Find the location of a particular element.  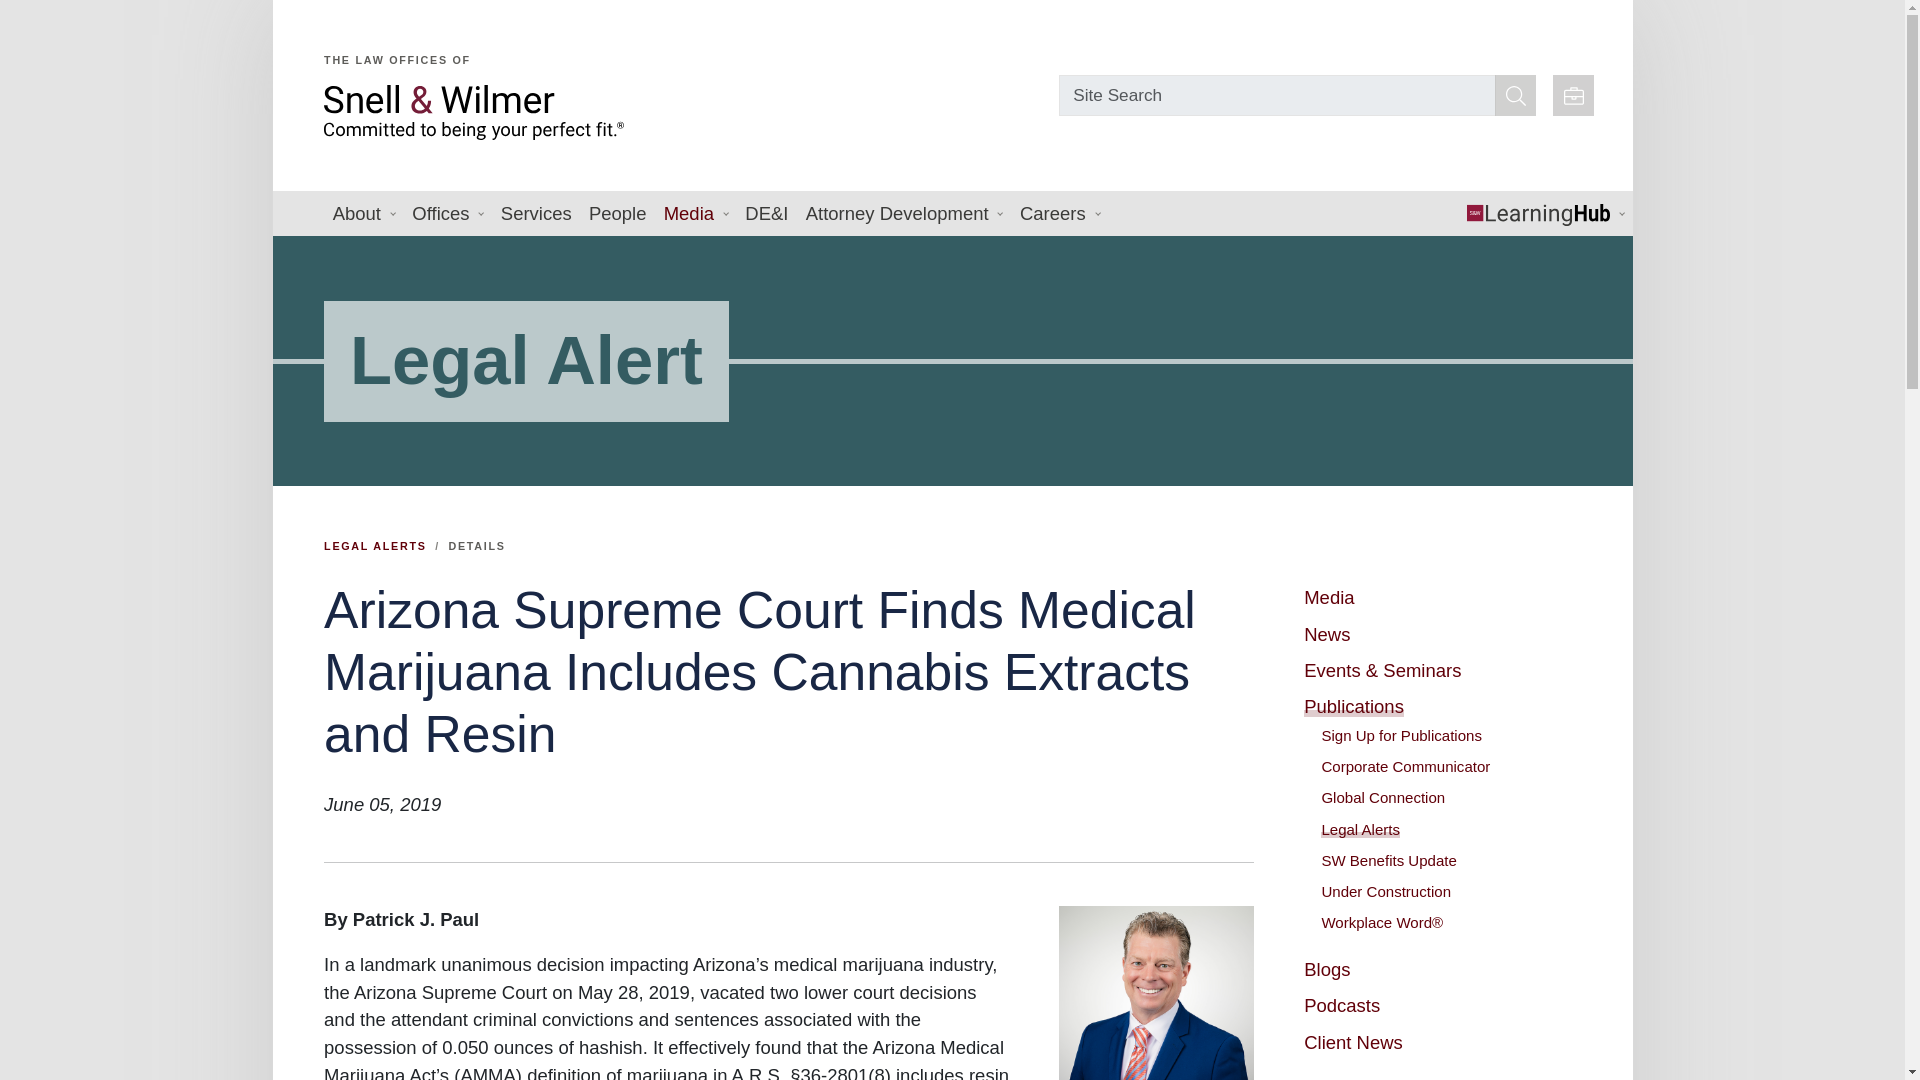

Services is located at coordinates (535, 214).